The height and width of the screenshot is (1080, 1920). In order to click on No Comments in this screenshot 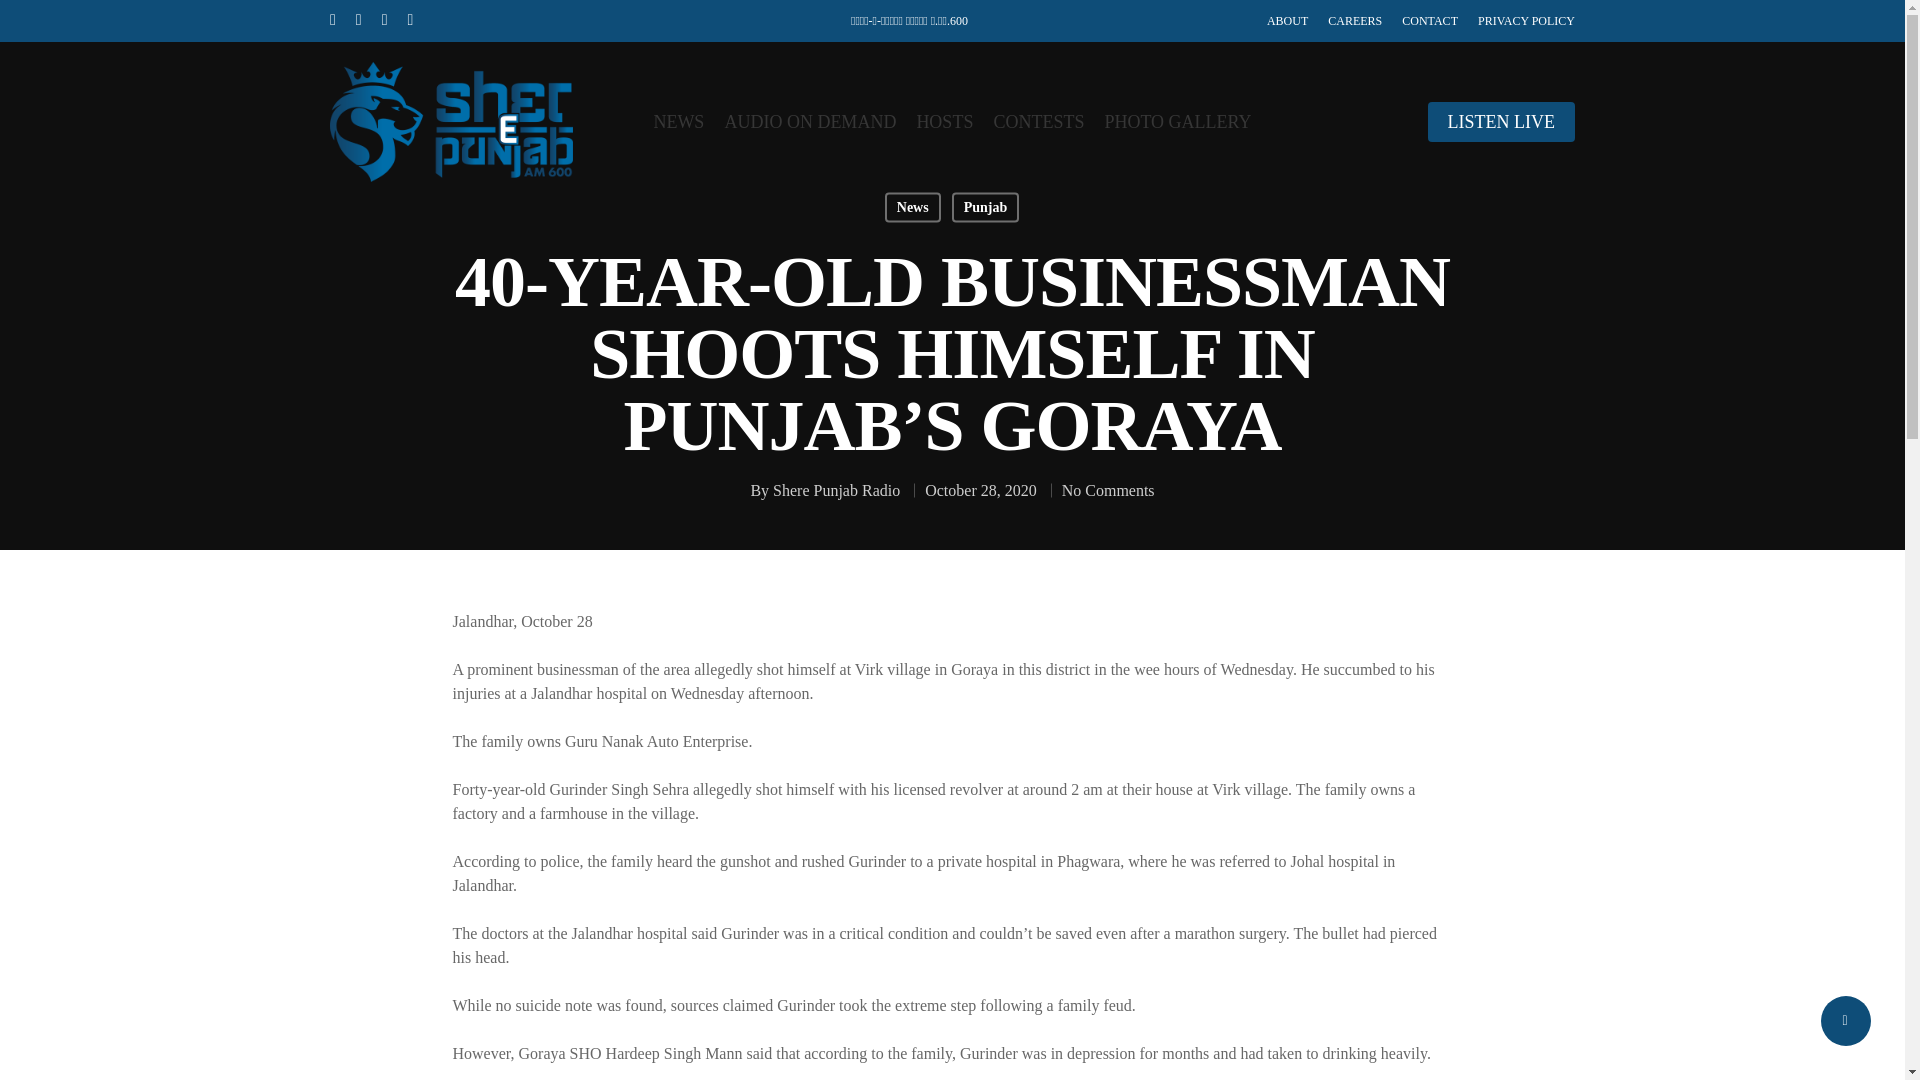, I will do `click(1108, 490)`.